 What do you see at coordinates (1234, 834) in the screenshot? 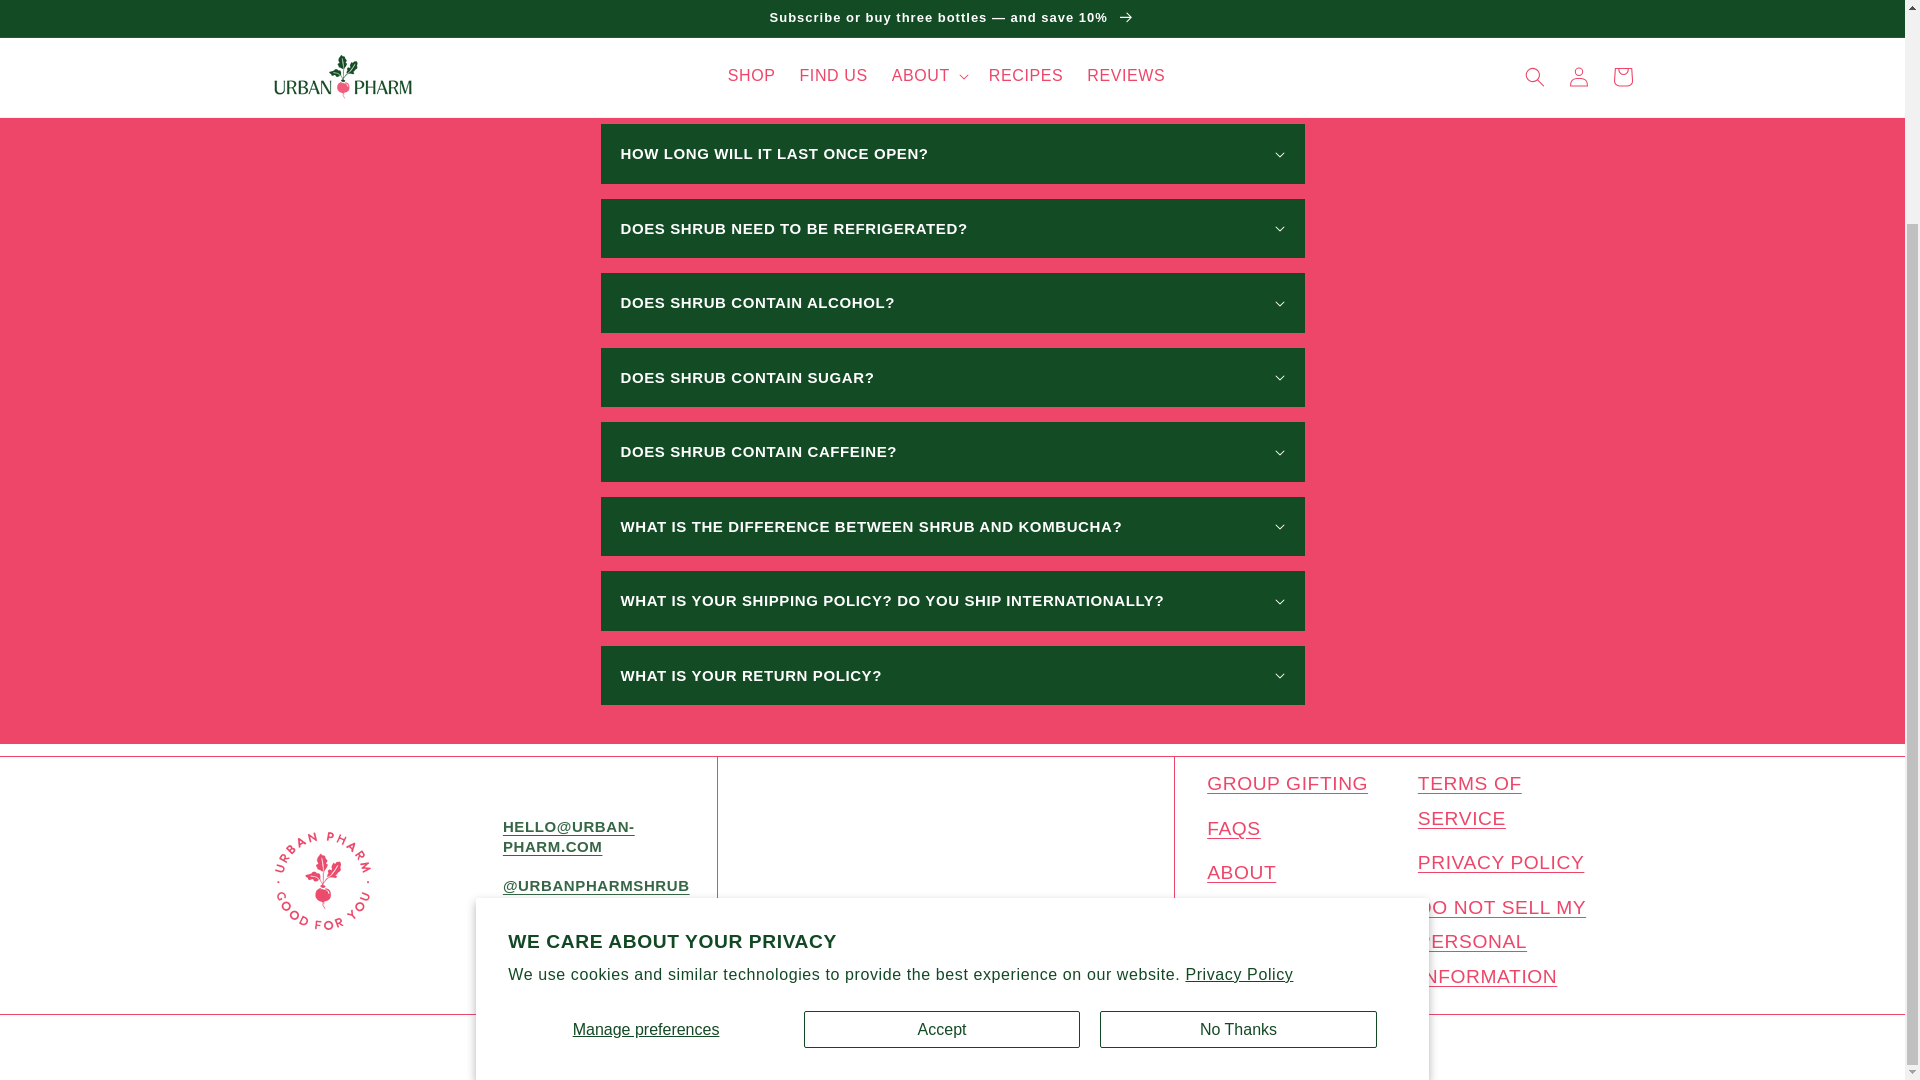
I see `FAQS` at bounding box center [1234, 834].